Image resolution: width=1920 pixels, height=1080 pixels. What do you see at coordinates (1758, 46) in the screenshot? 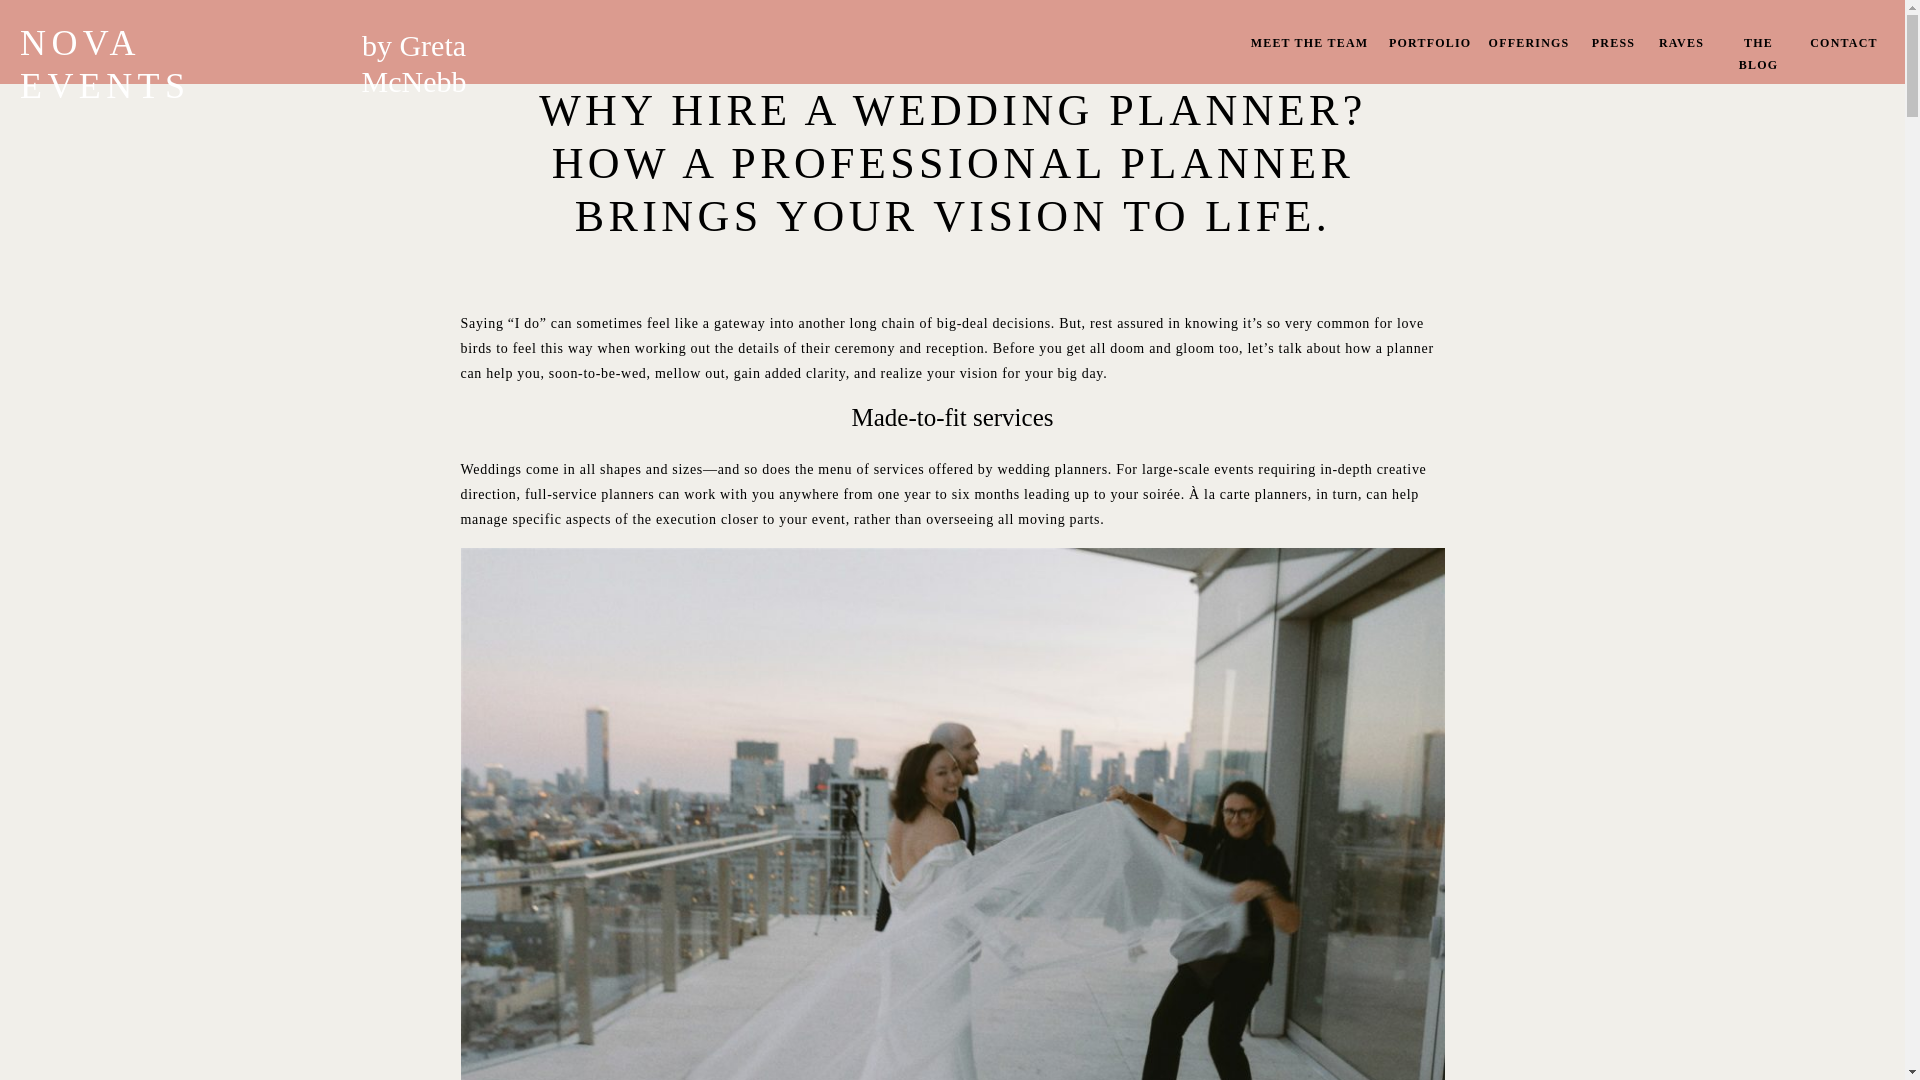
I see `THE BLOG` at bounding box center [1758, 46].